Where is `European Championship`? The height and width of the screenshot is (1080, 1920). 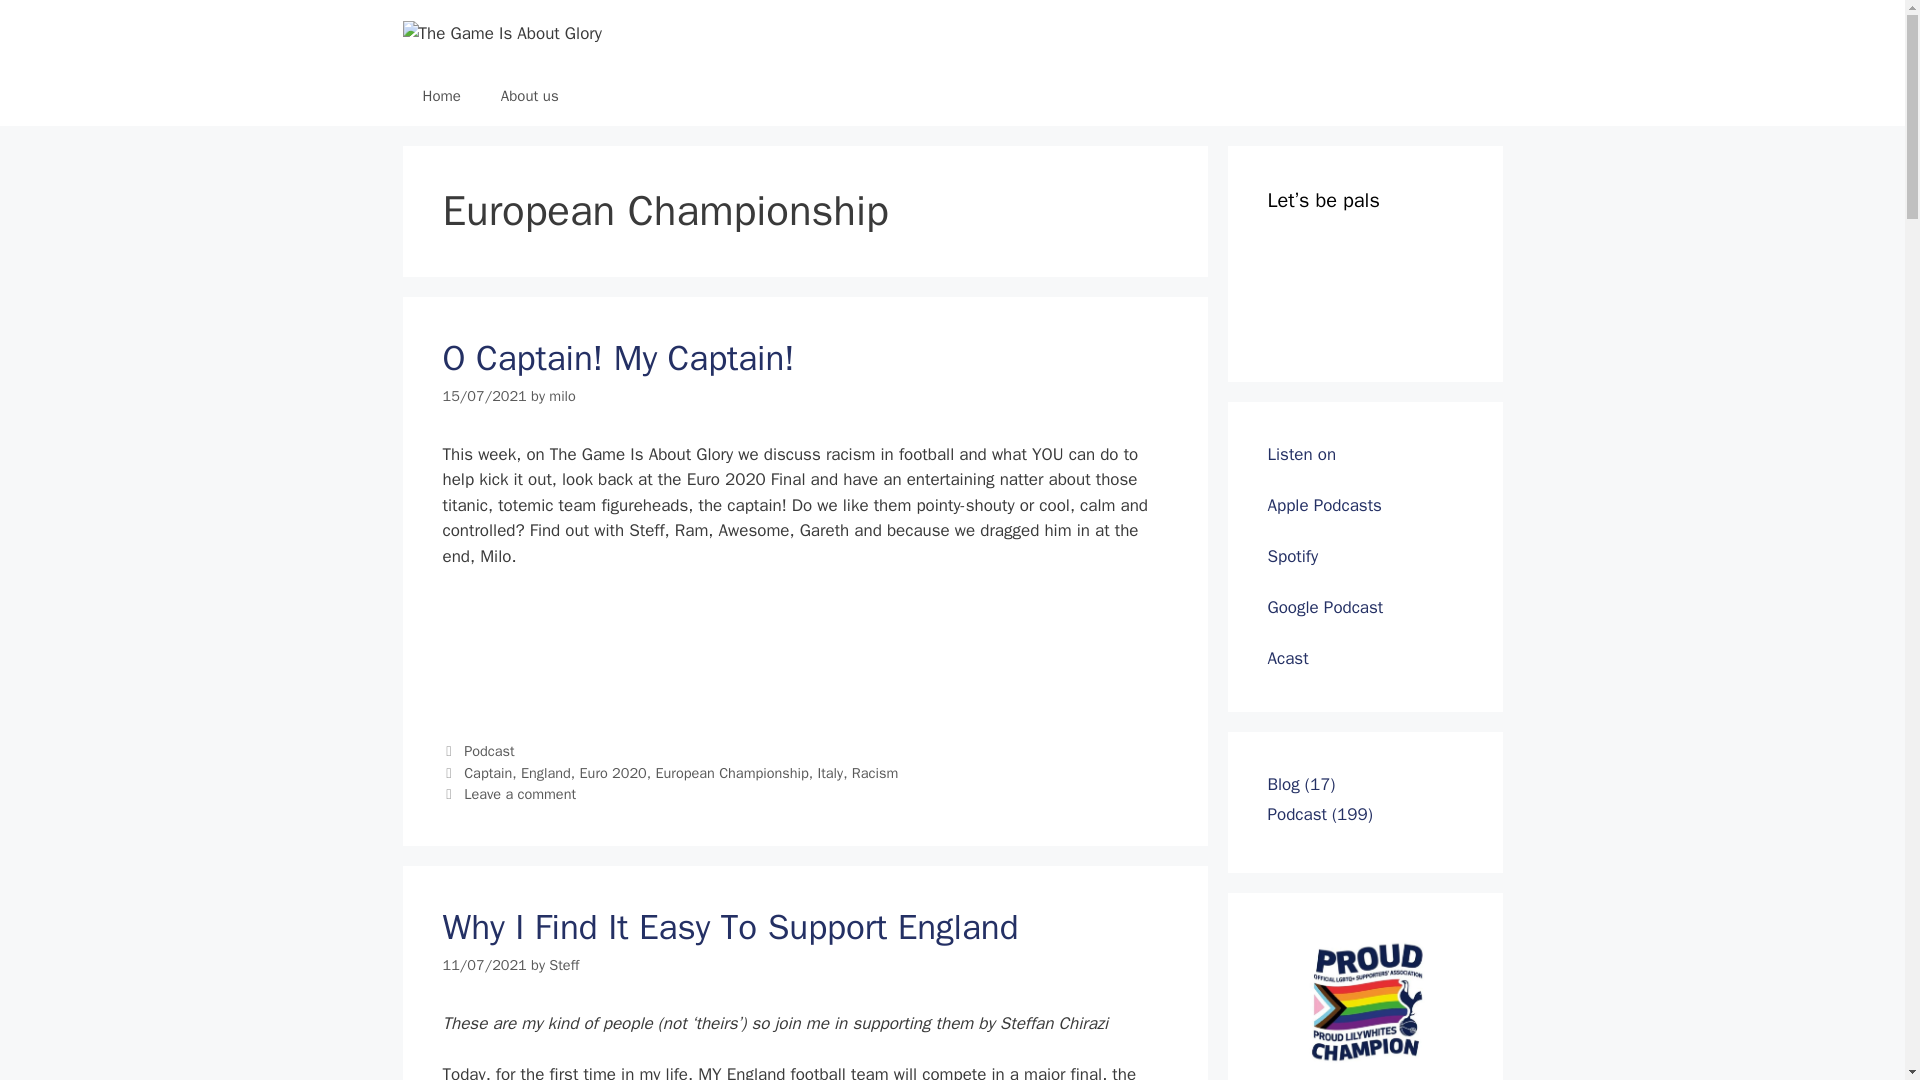
European Championship is located at coordinates (731, 772).